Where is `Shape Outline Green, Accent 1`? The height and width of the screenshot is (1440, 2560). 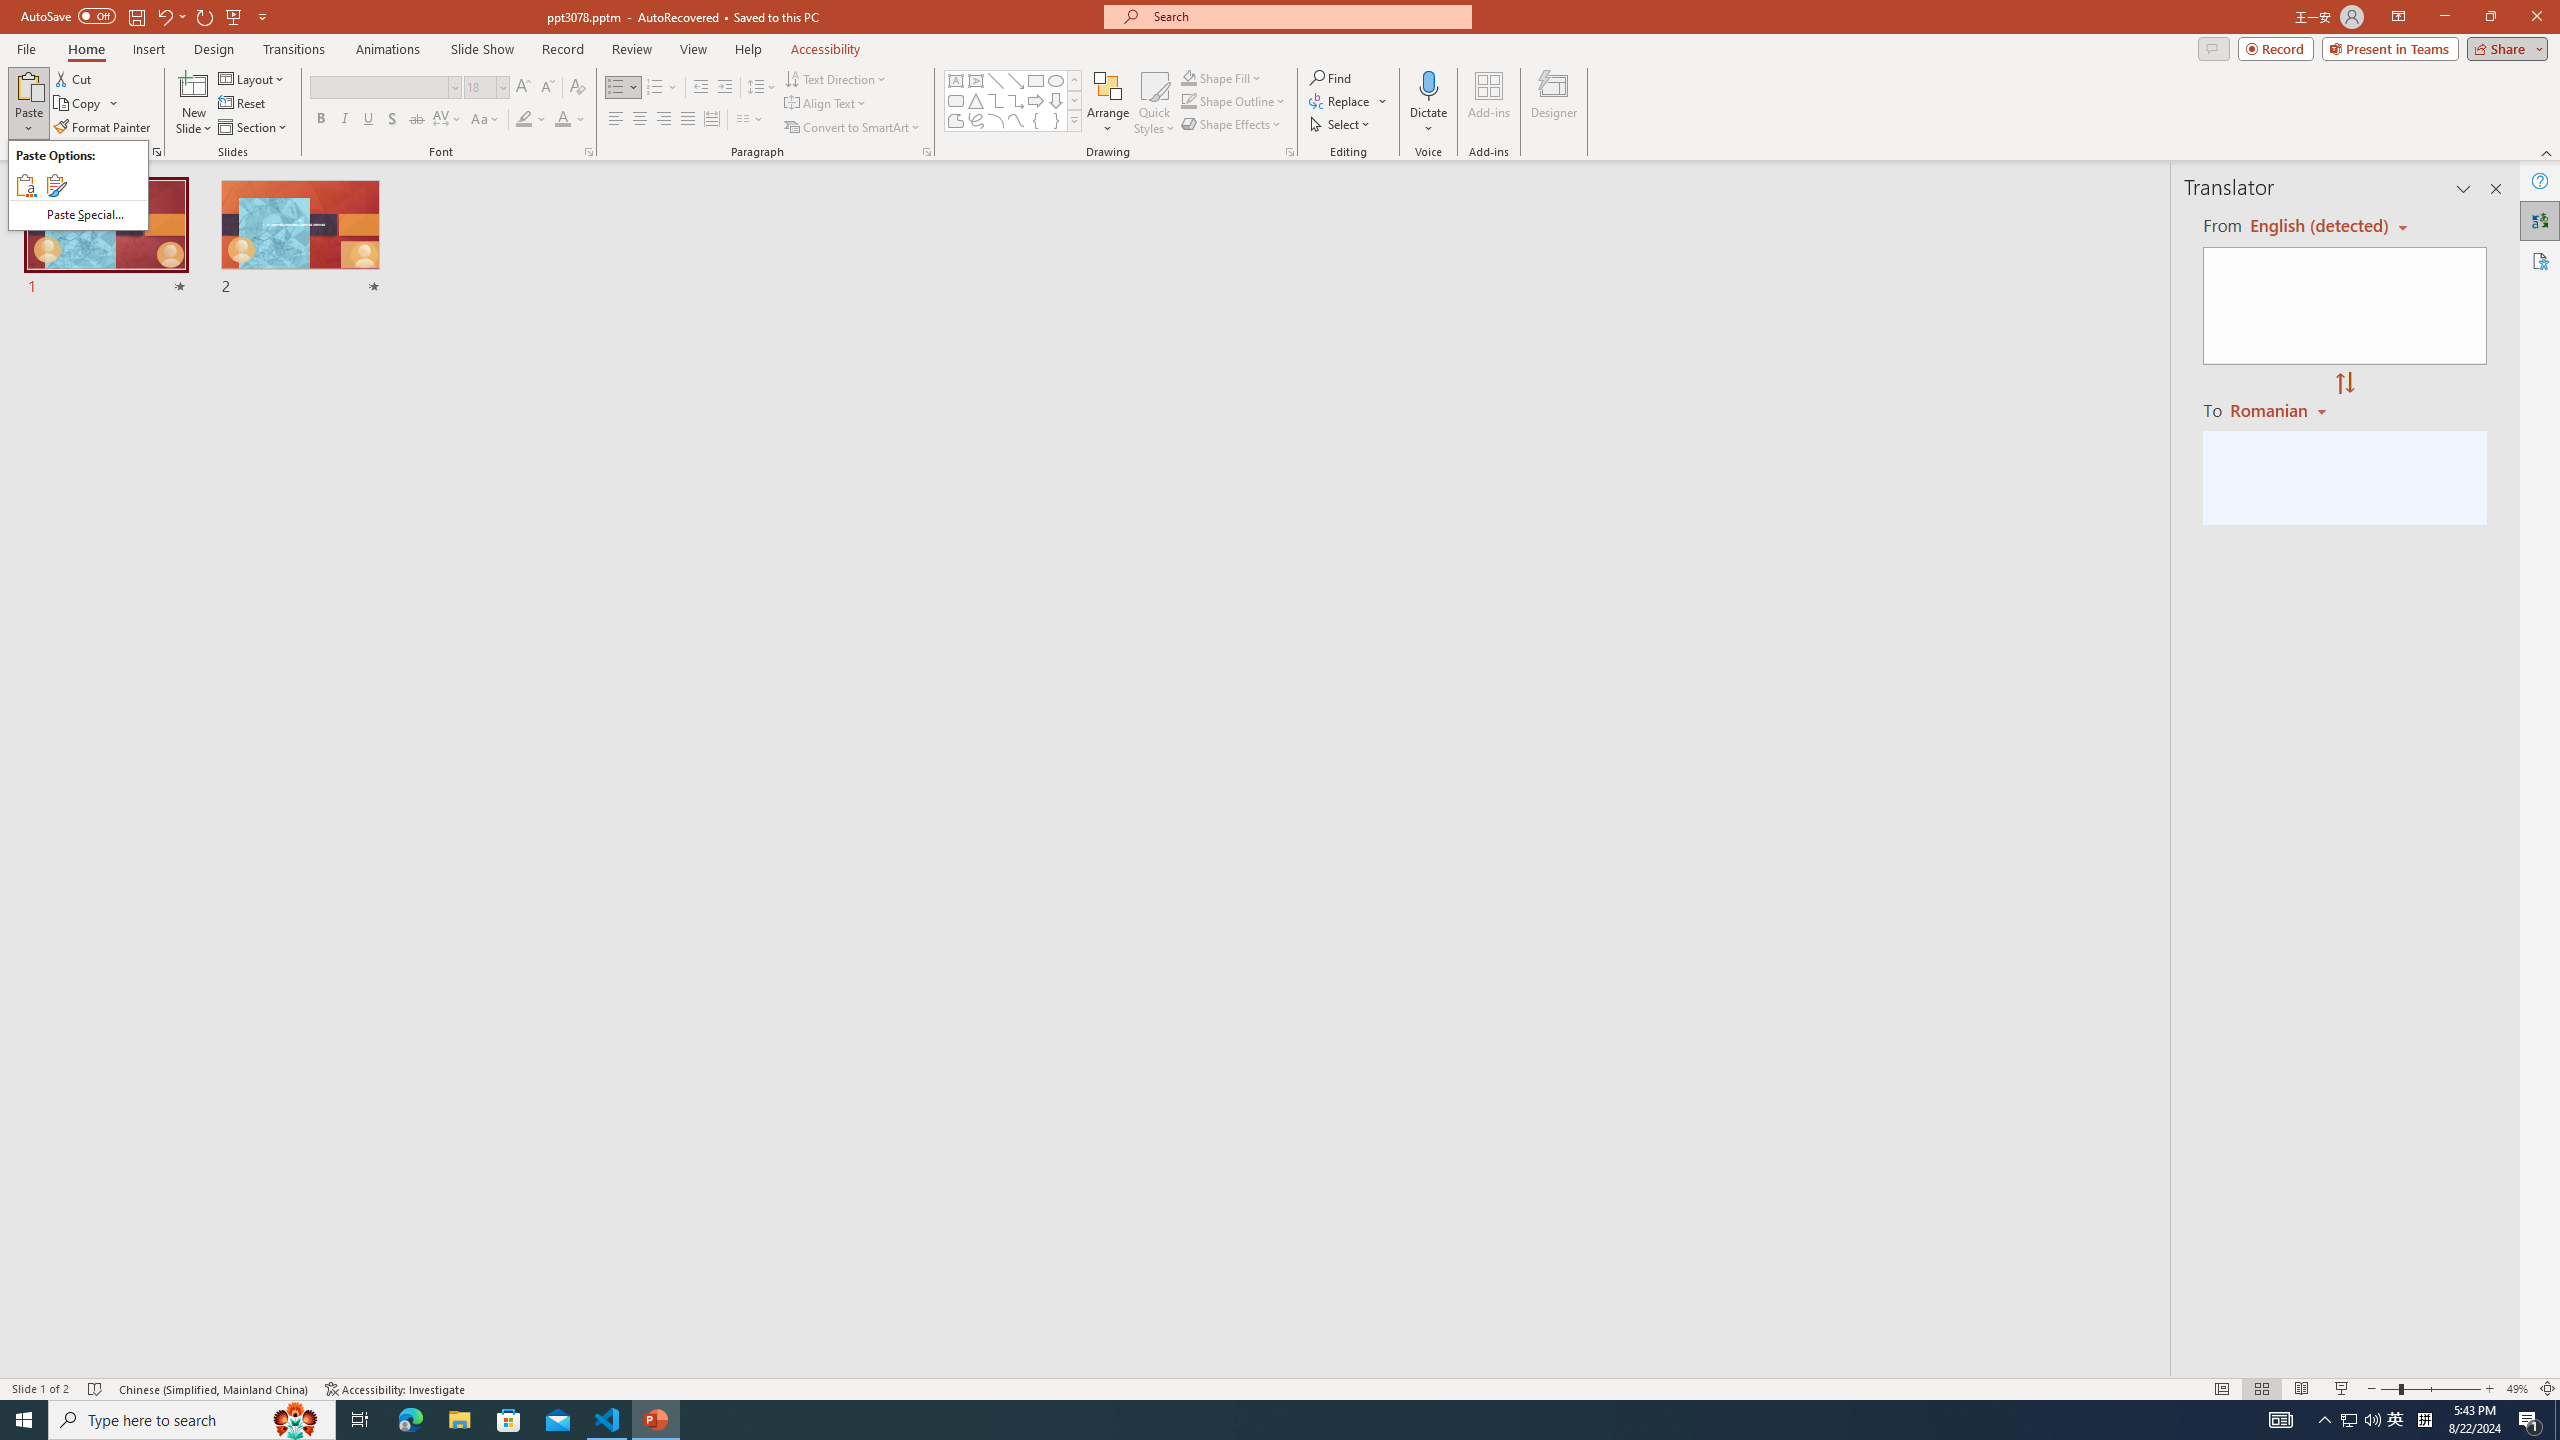 Shape Outline Green, Accent 1 is located at coordinates (1188, 100).